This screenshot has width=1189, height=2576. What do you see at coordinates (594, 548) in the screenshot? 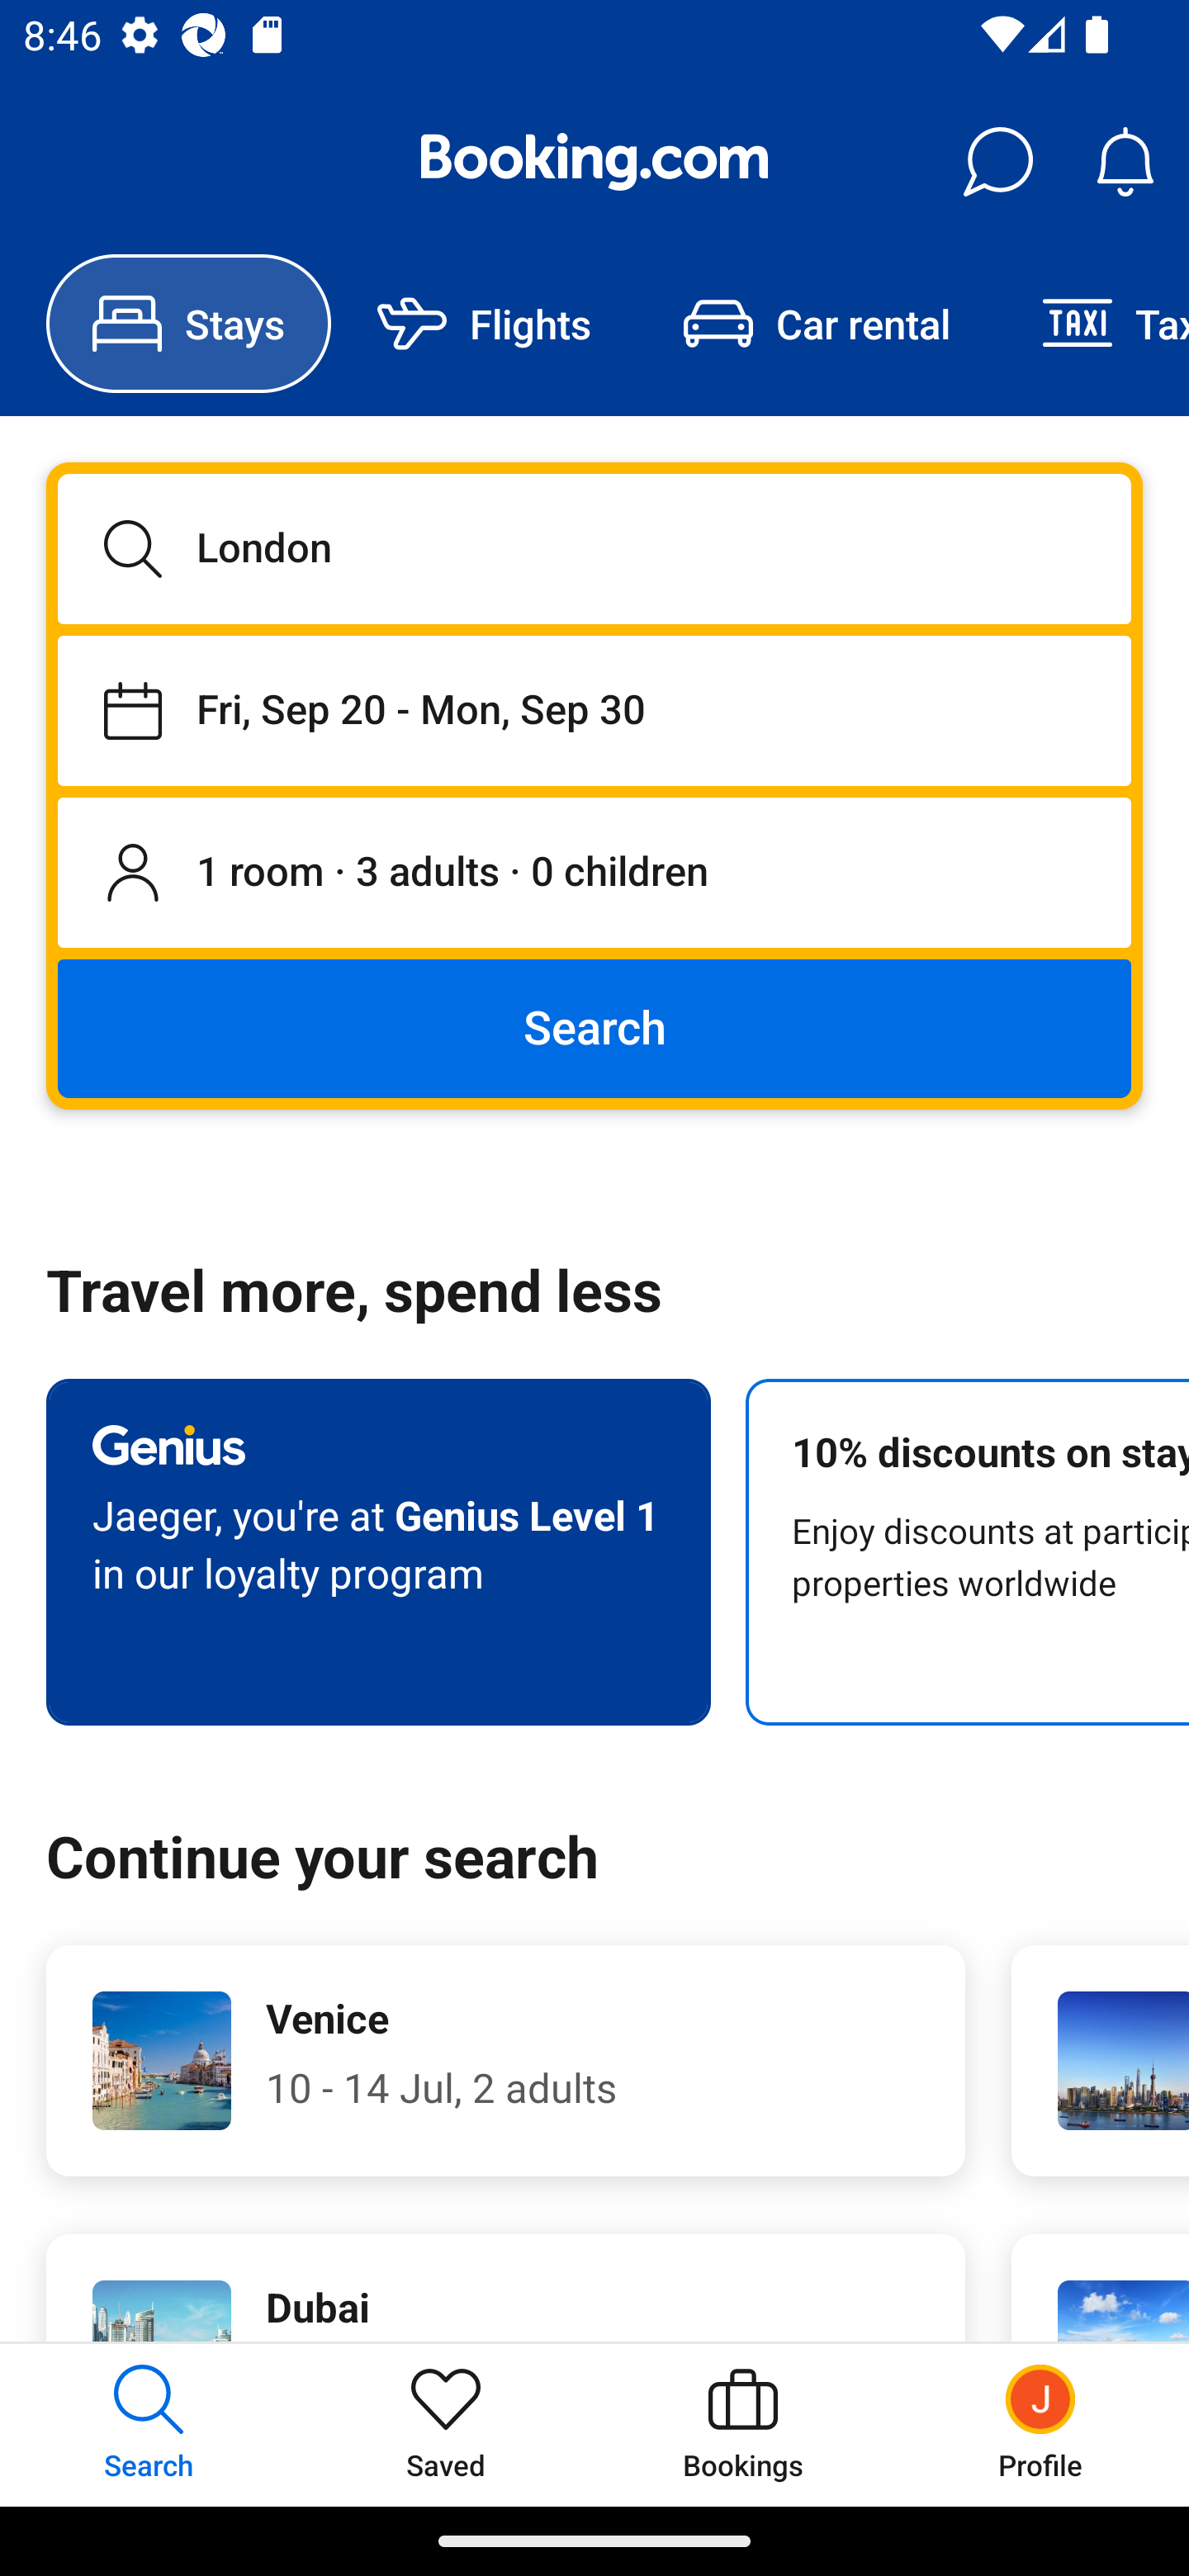
I see `London` at bounding box center [594, 548].